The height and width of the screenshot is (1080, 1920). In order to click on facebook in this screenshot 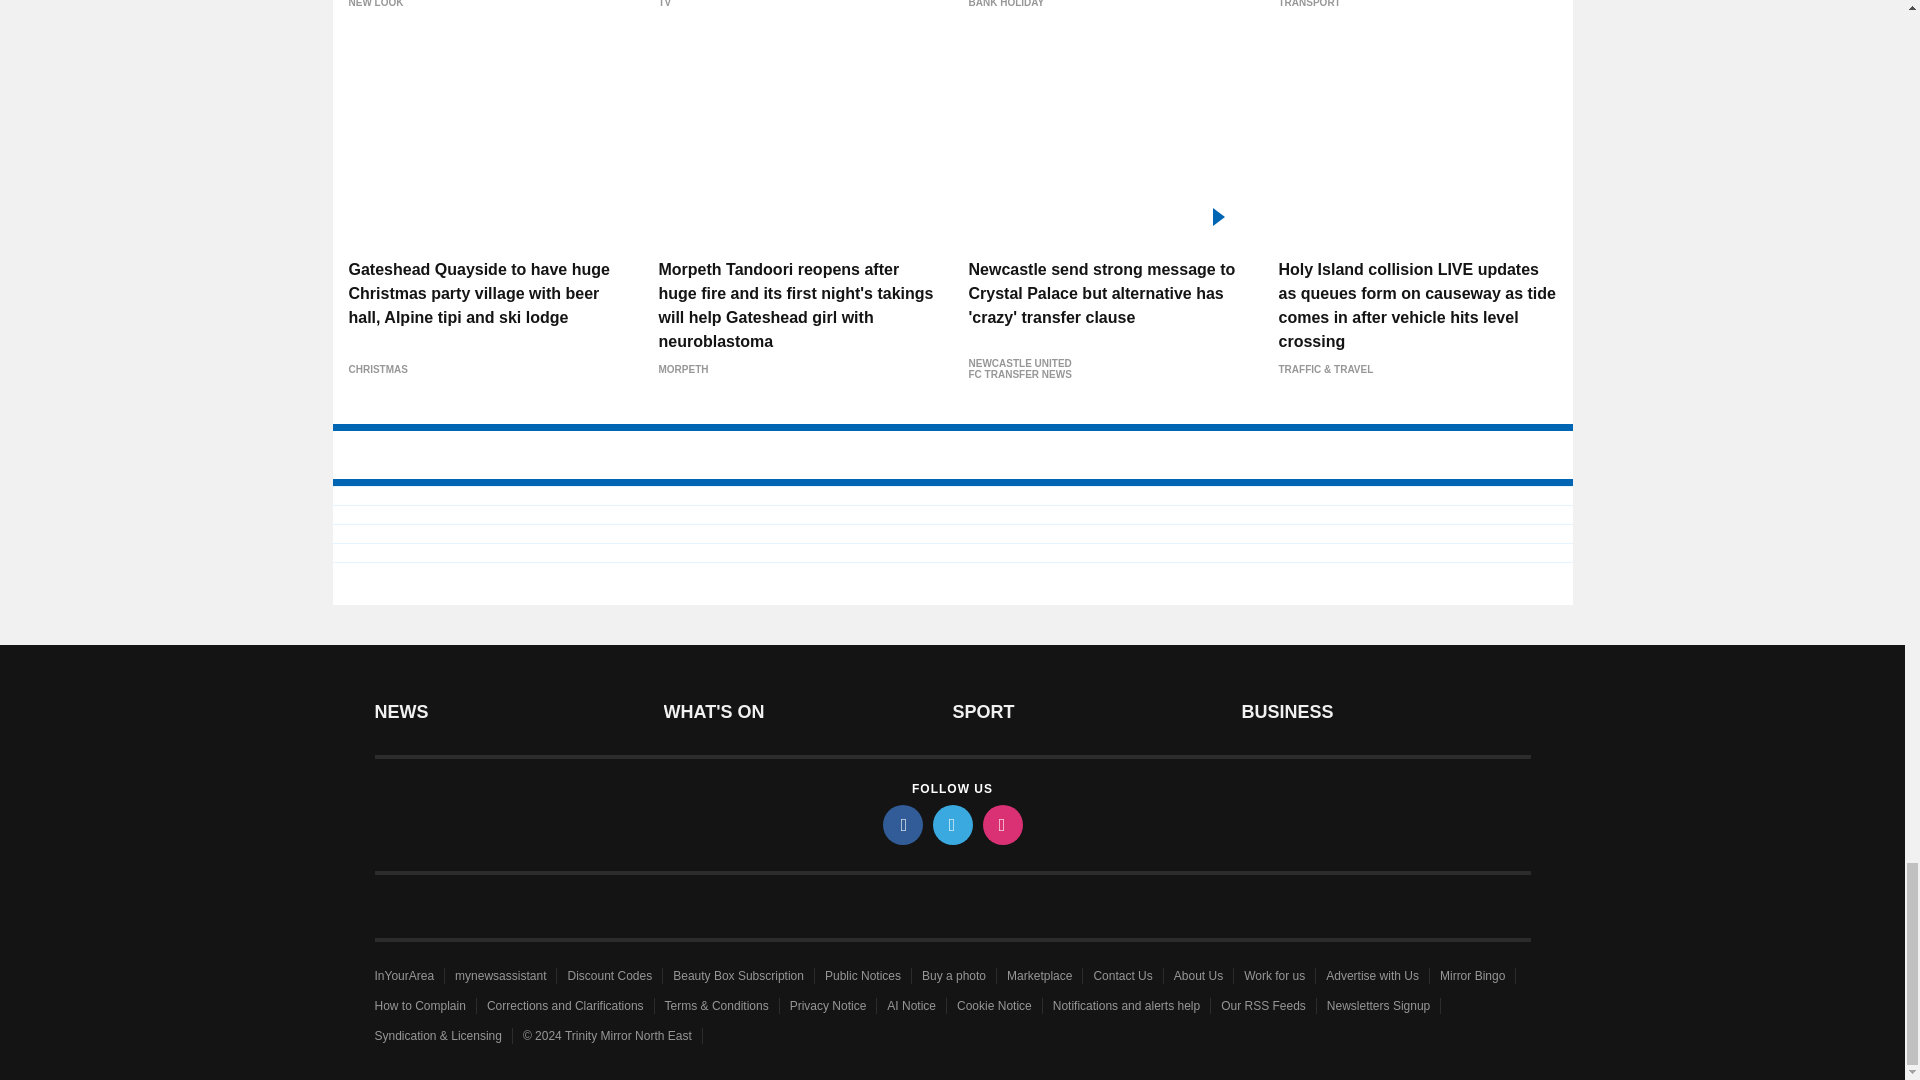, I will do `click(901, 824)`.